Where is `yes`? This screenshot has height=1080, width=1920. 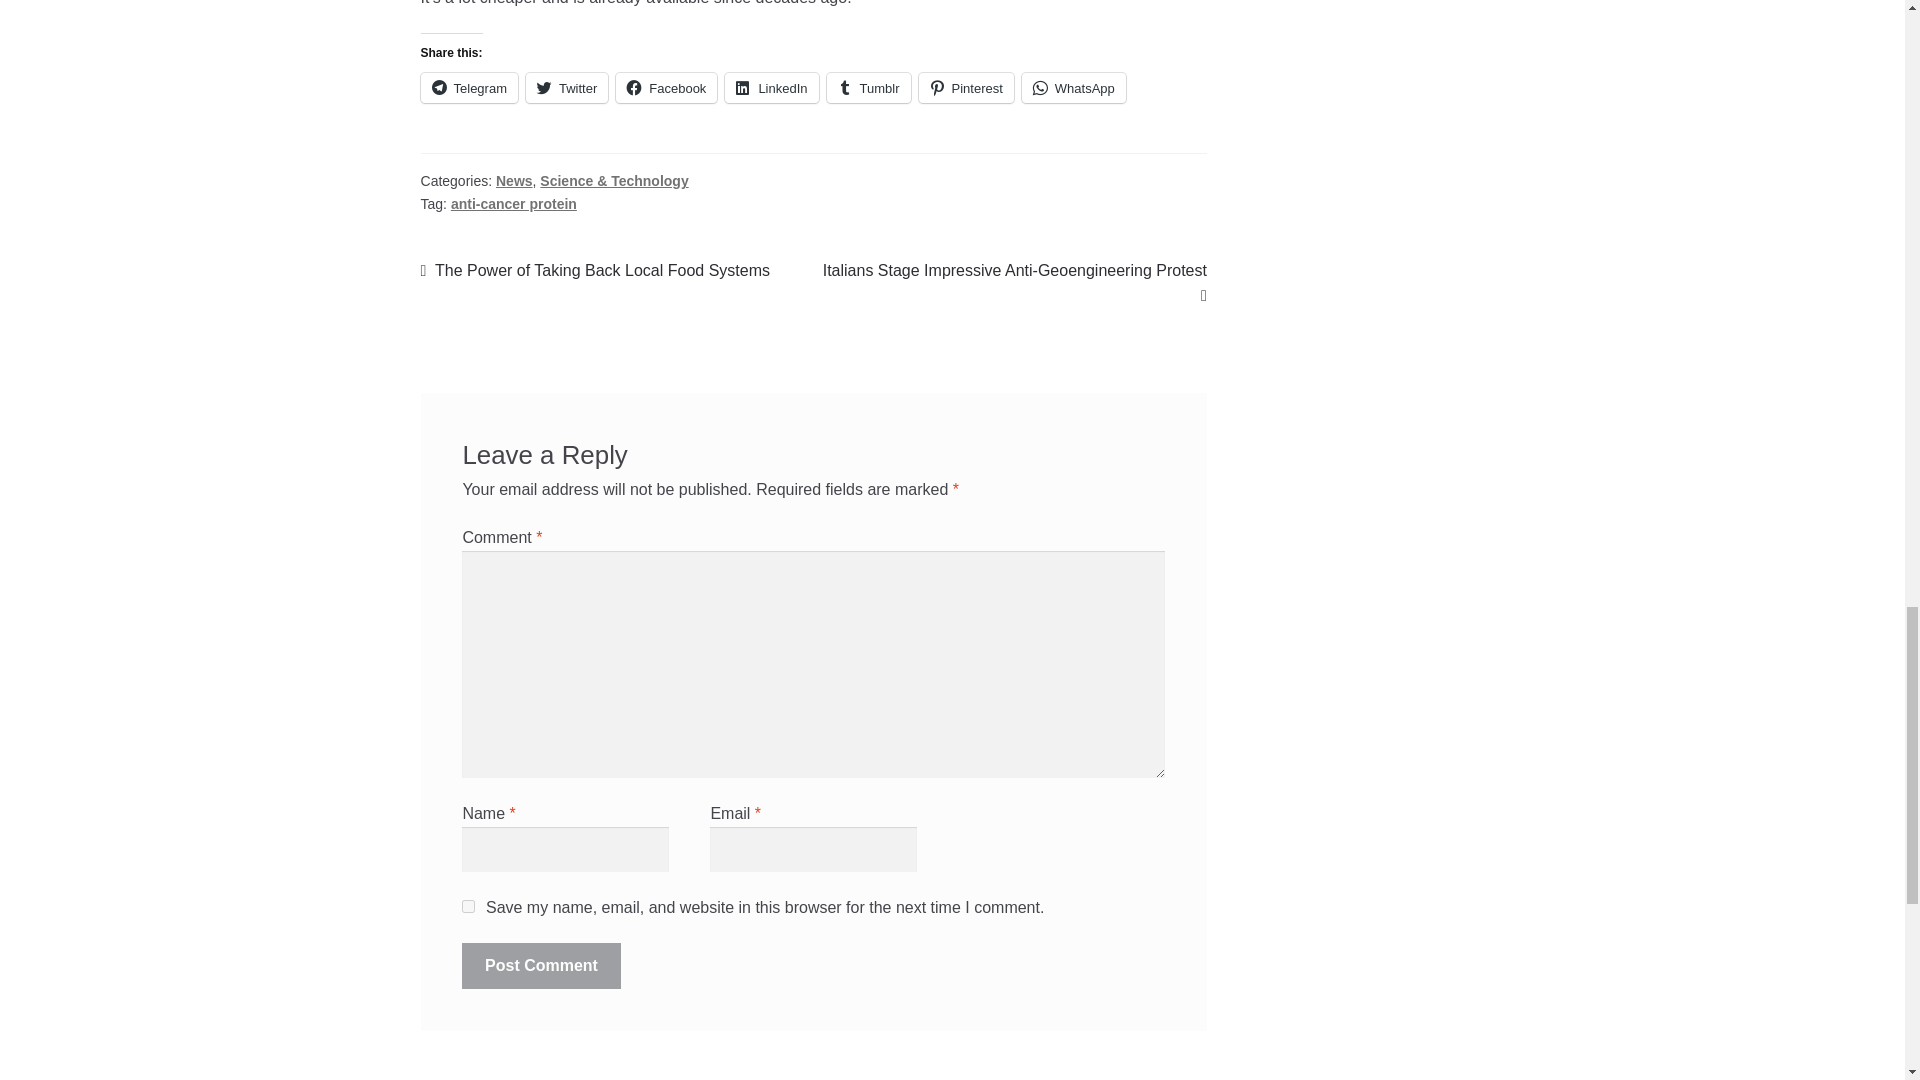 yes is located at coordinates (468, 906).